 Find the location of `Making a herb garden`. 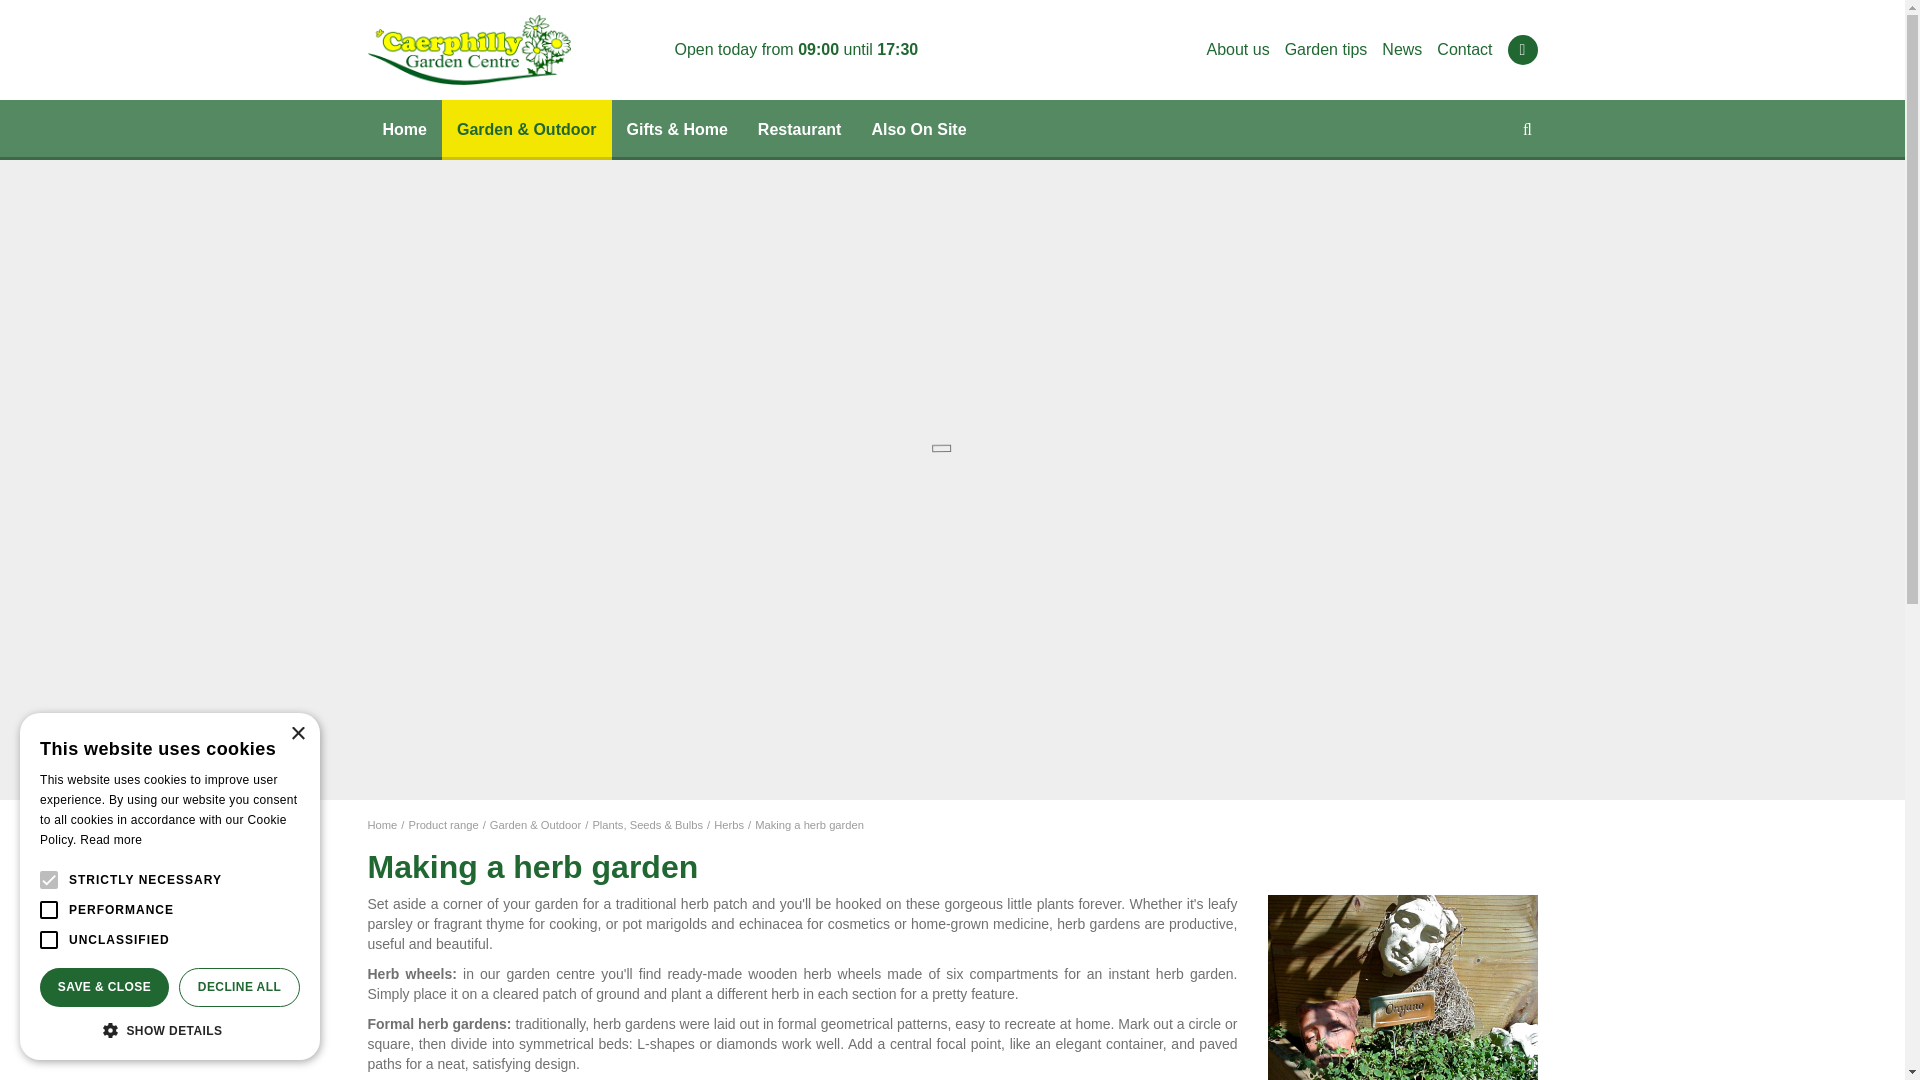

Making a herb garden is located at coordinates (809, 824).